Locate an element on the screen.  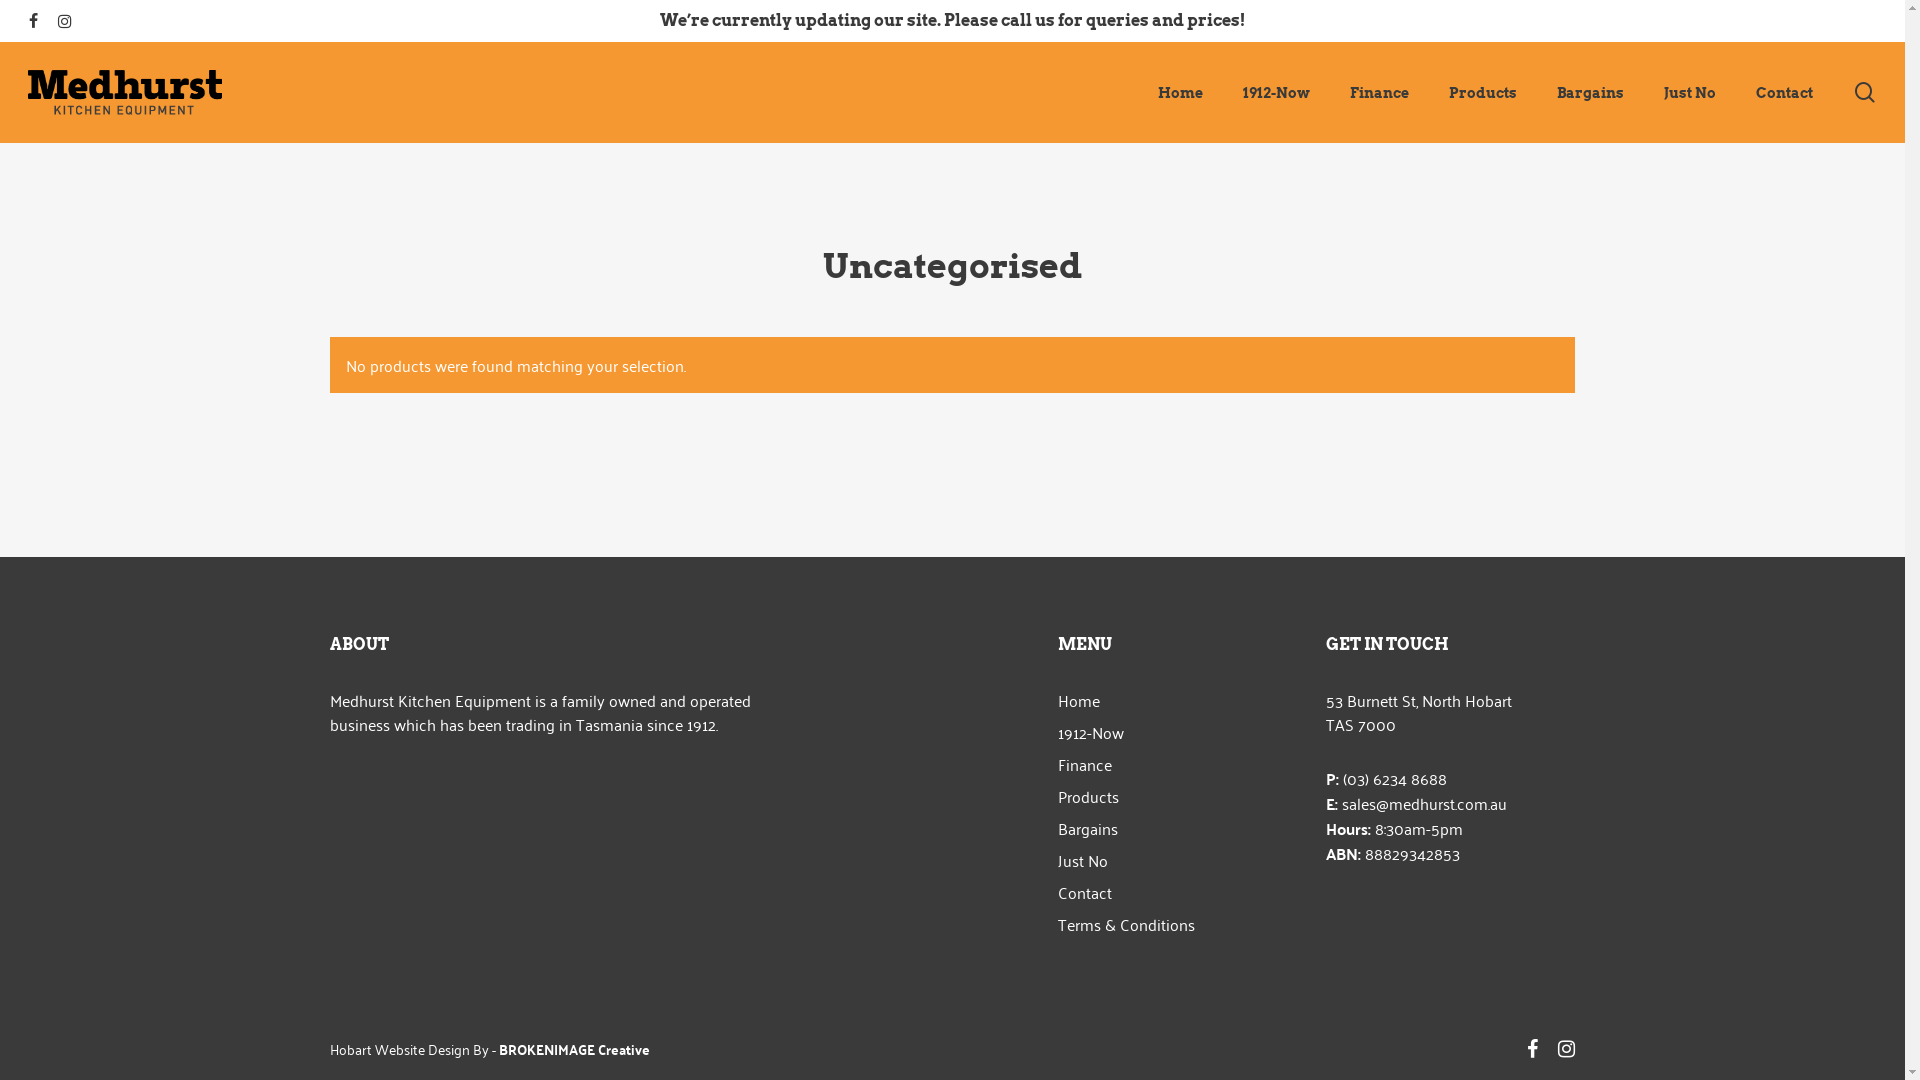
facebook is located at coordinates (1532, 1047).